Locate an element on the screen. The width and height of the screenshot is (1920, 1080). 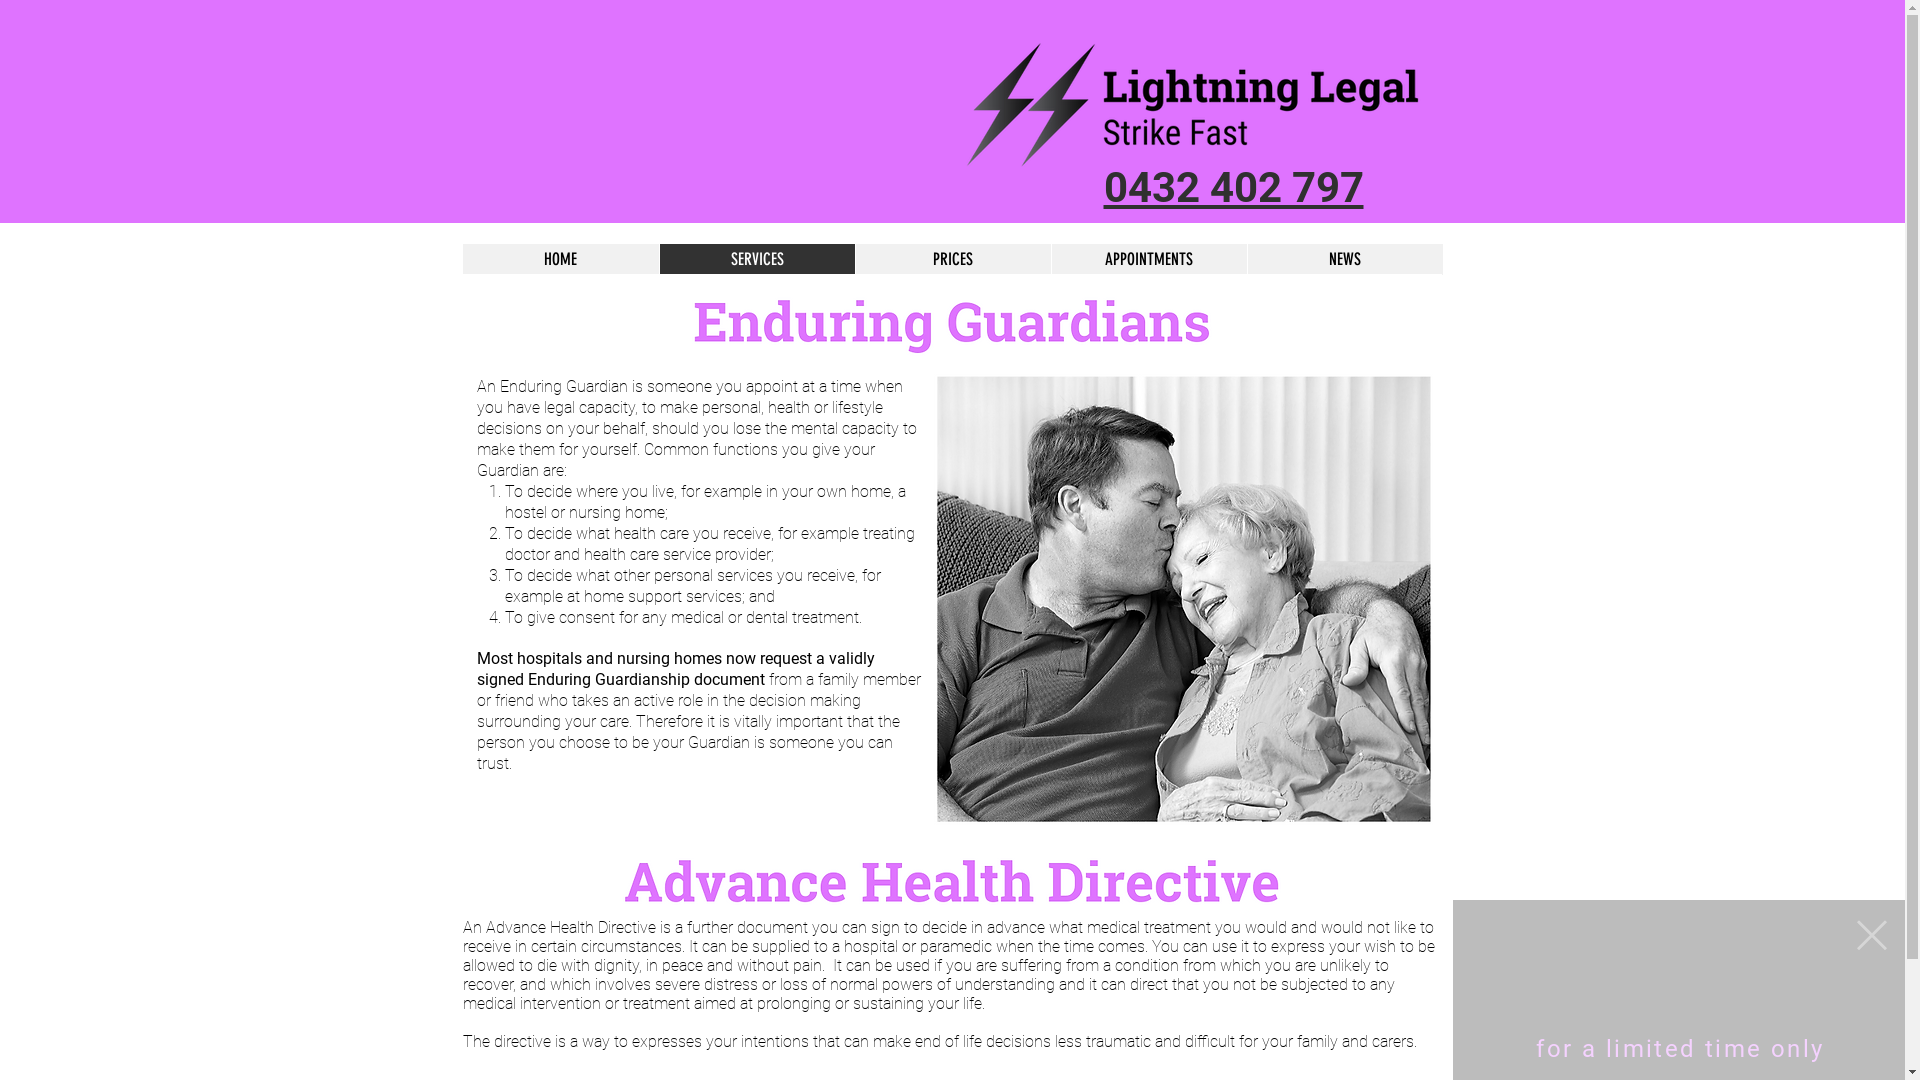
Back to site is located at coordinates (1872, 1023).